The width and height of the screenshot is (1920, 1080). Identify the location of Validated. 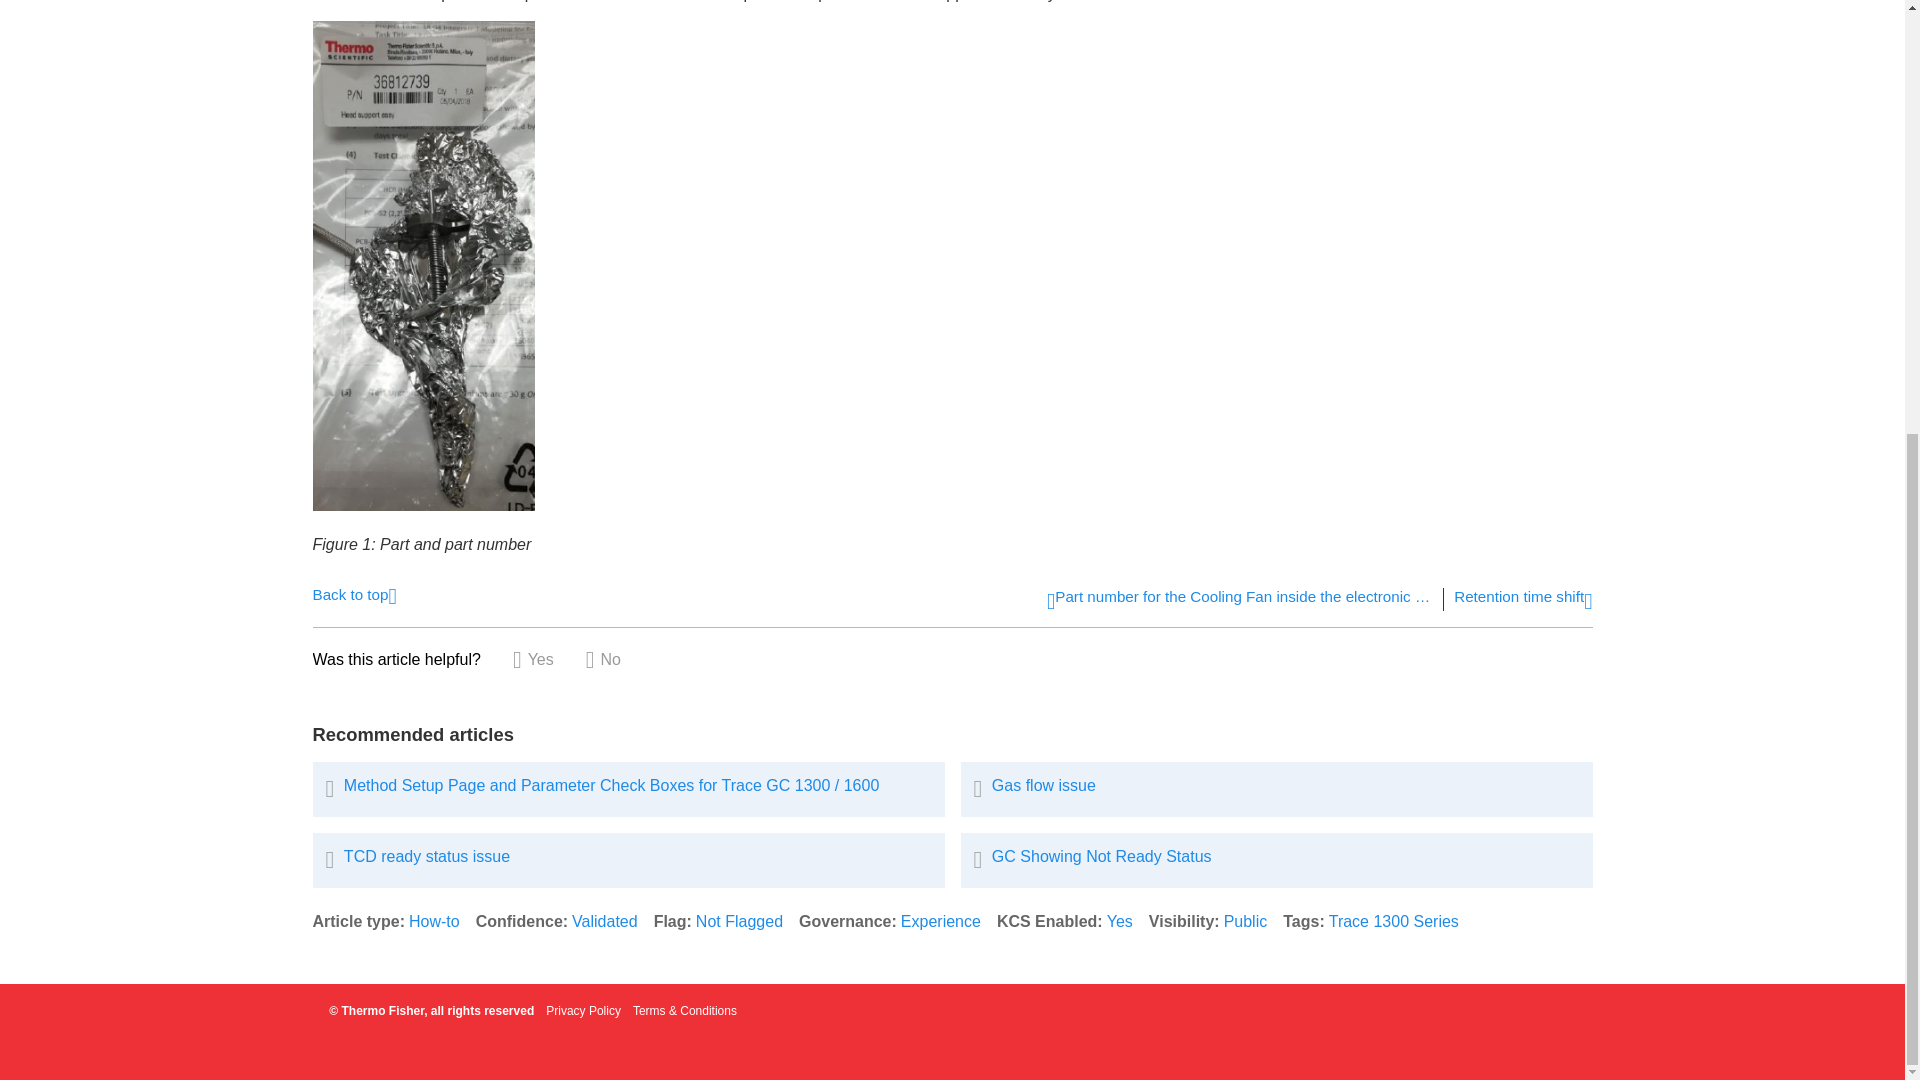
(604, 920).